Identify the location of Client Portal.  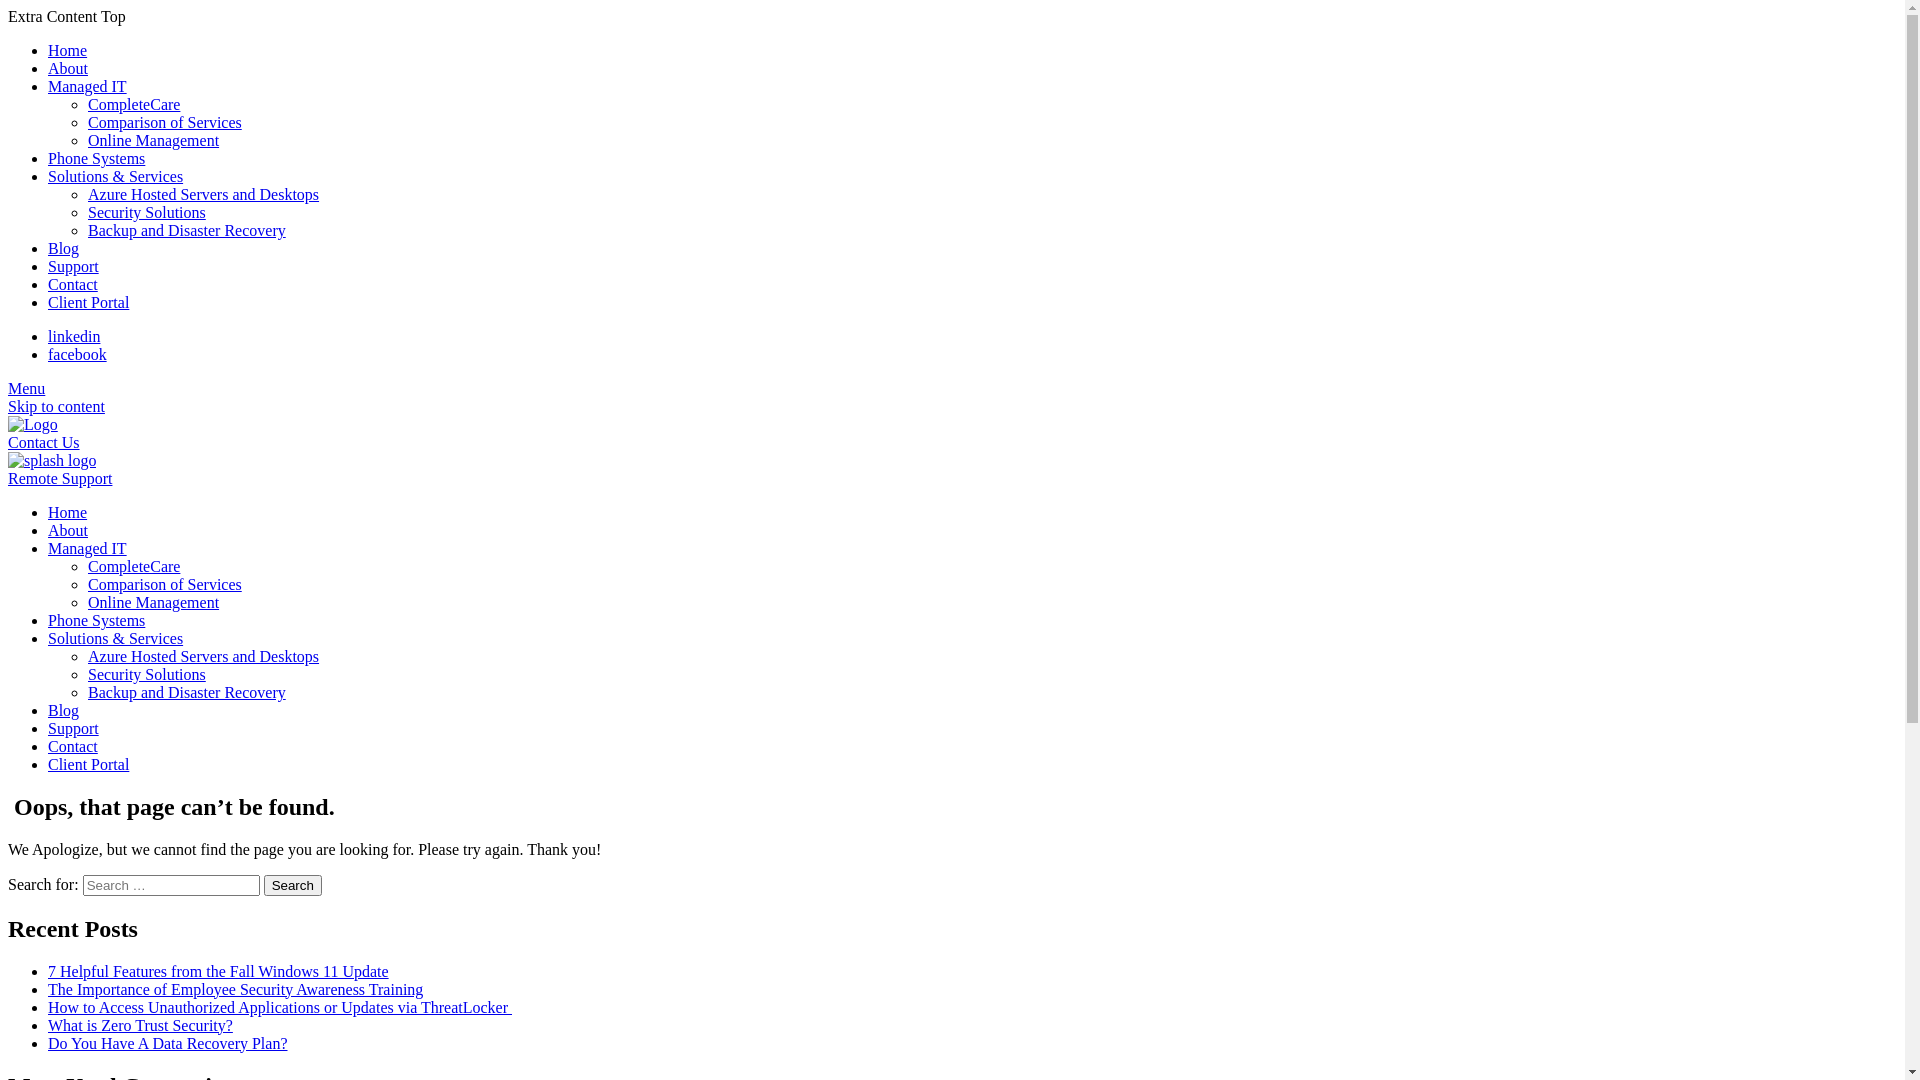
(88, 302).